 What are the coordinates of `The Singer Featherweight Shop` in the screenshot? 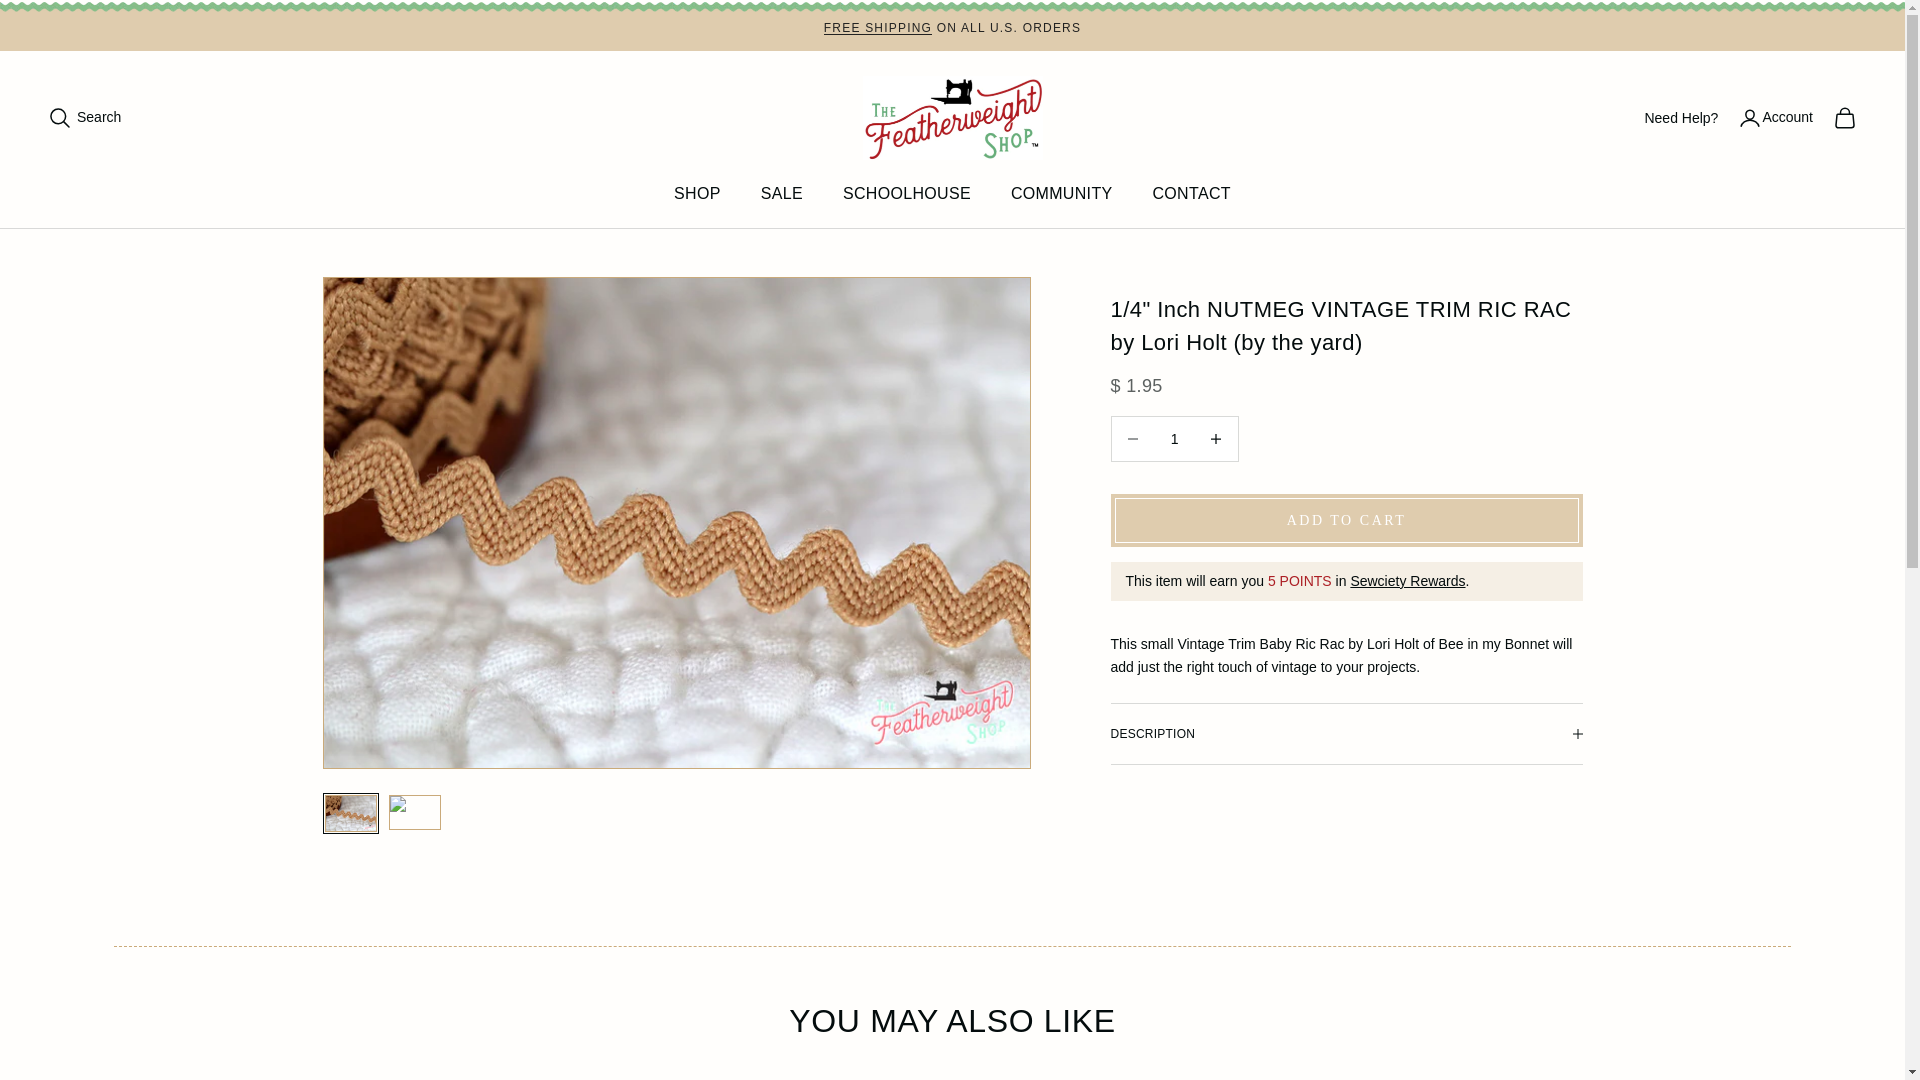 It's located at (952, 117).